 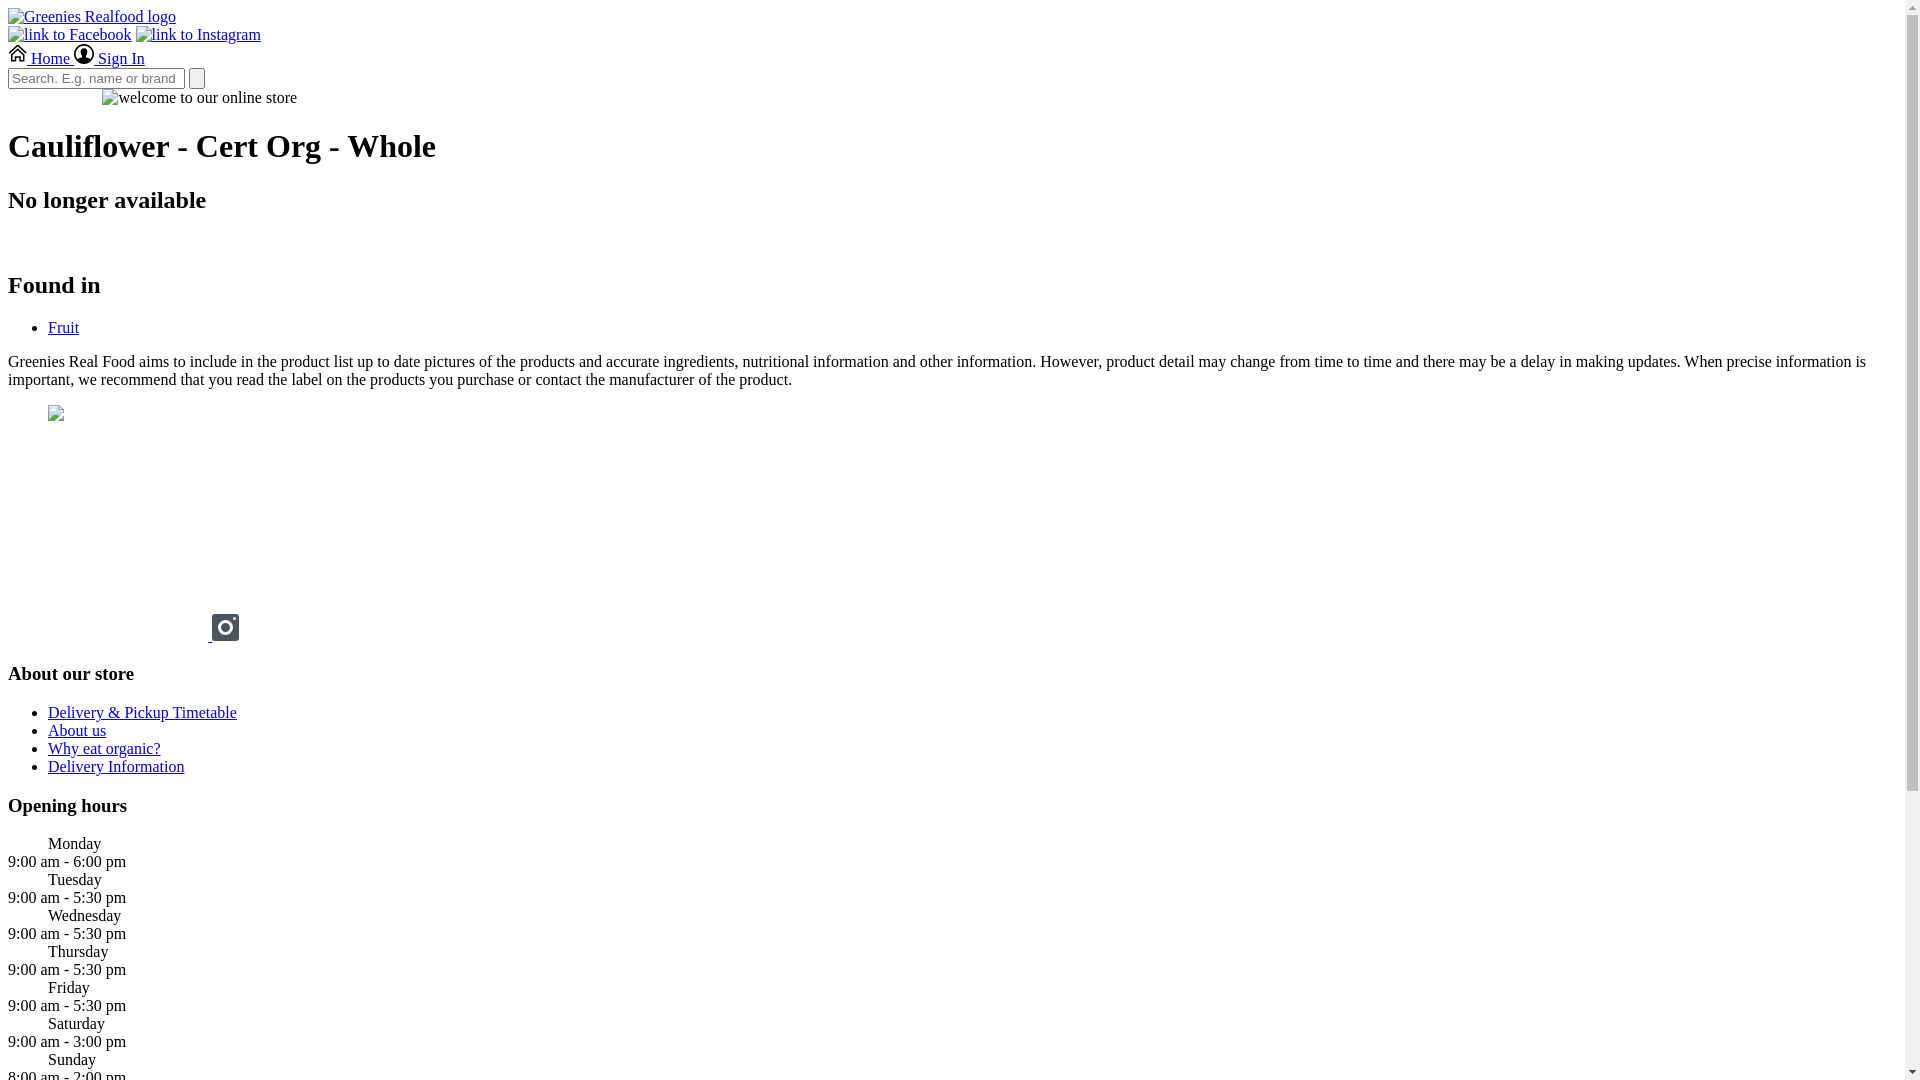 I want to click on About us, so click(x=77, y=730).